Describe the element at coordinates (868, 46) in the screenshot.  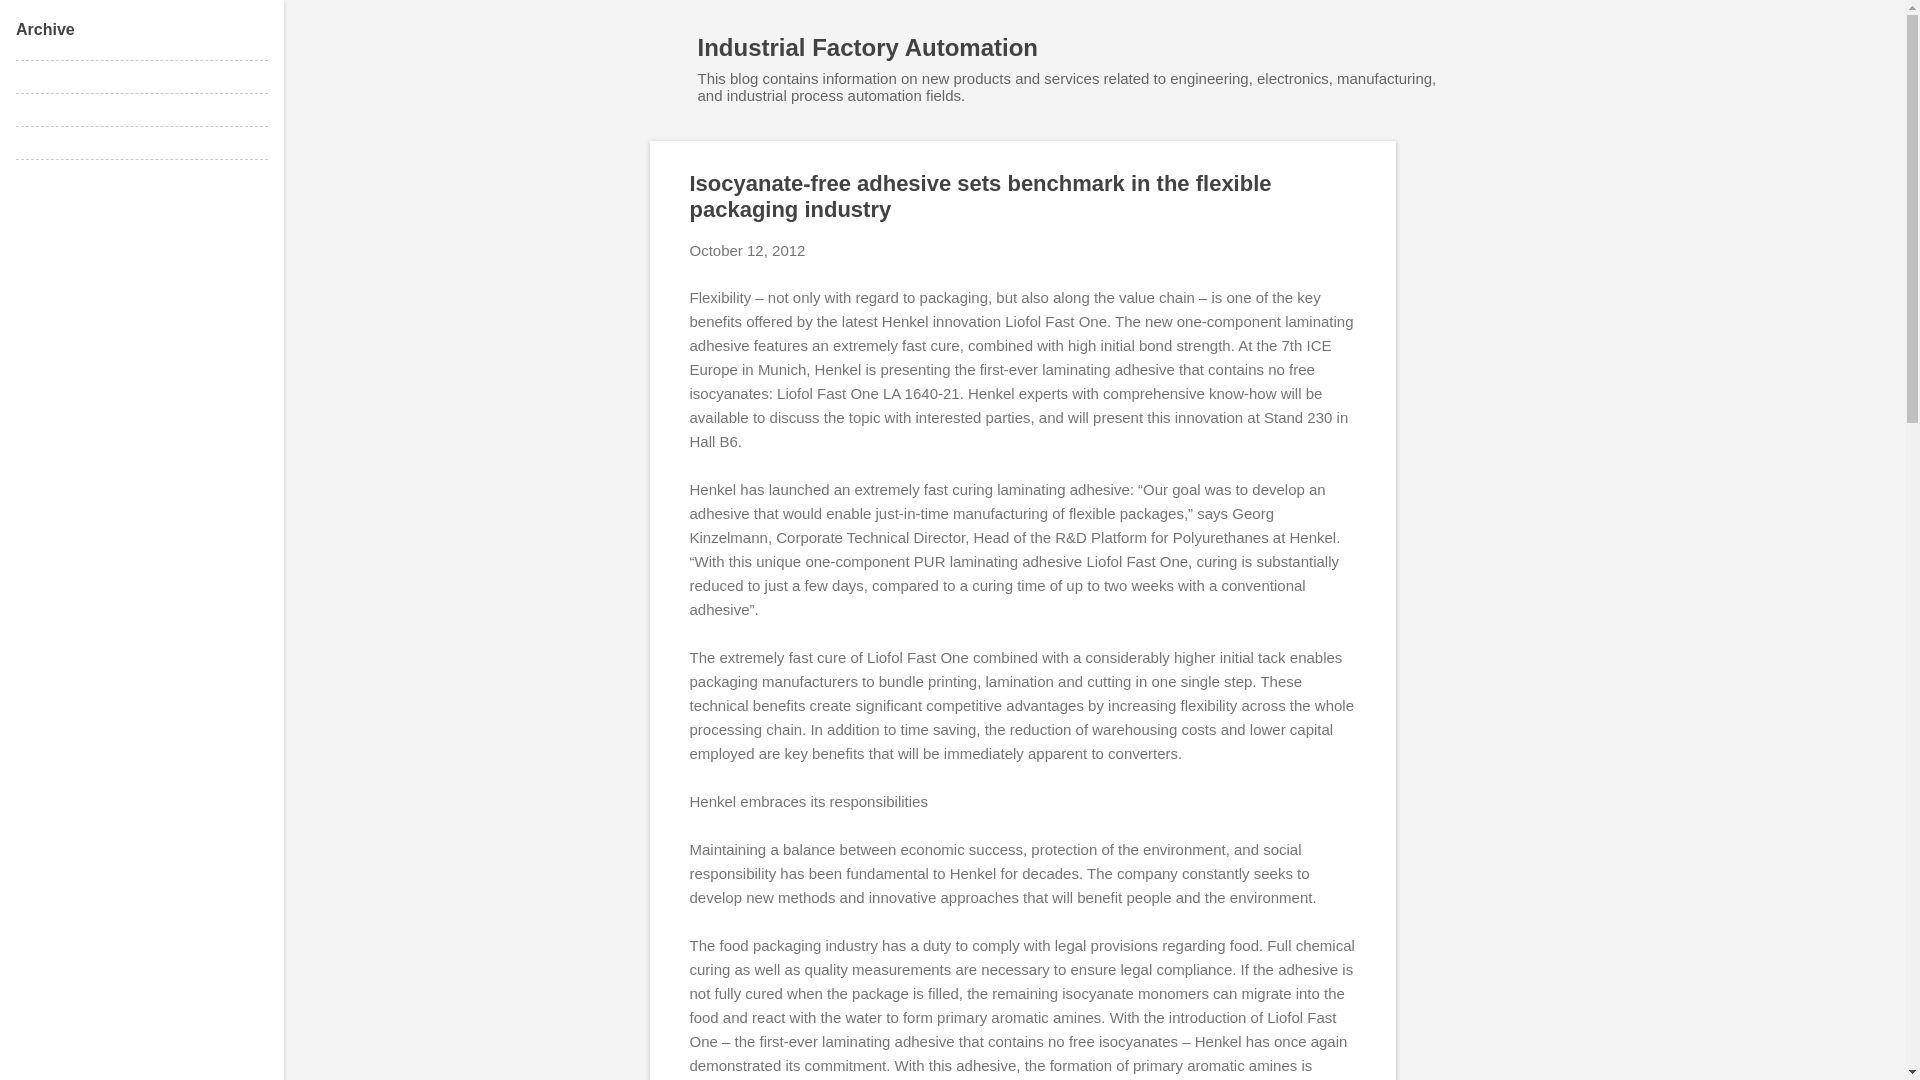
I see `Industrial Factory Automation` at that location.